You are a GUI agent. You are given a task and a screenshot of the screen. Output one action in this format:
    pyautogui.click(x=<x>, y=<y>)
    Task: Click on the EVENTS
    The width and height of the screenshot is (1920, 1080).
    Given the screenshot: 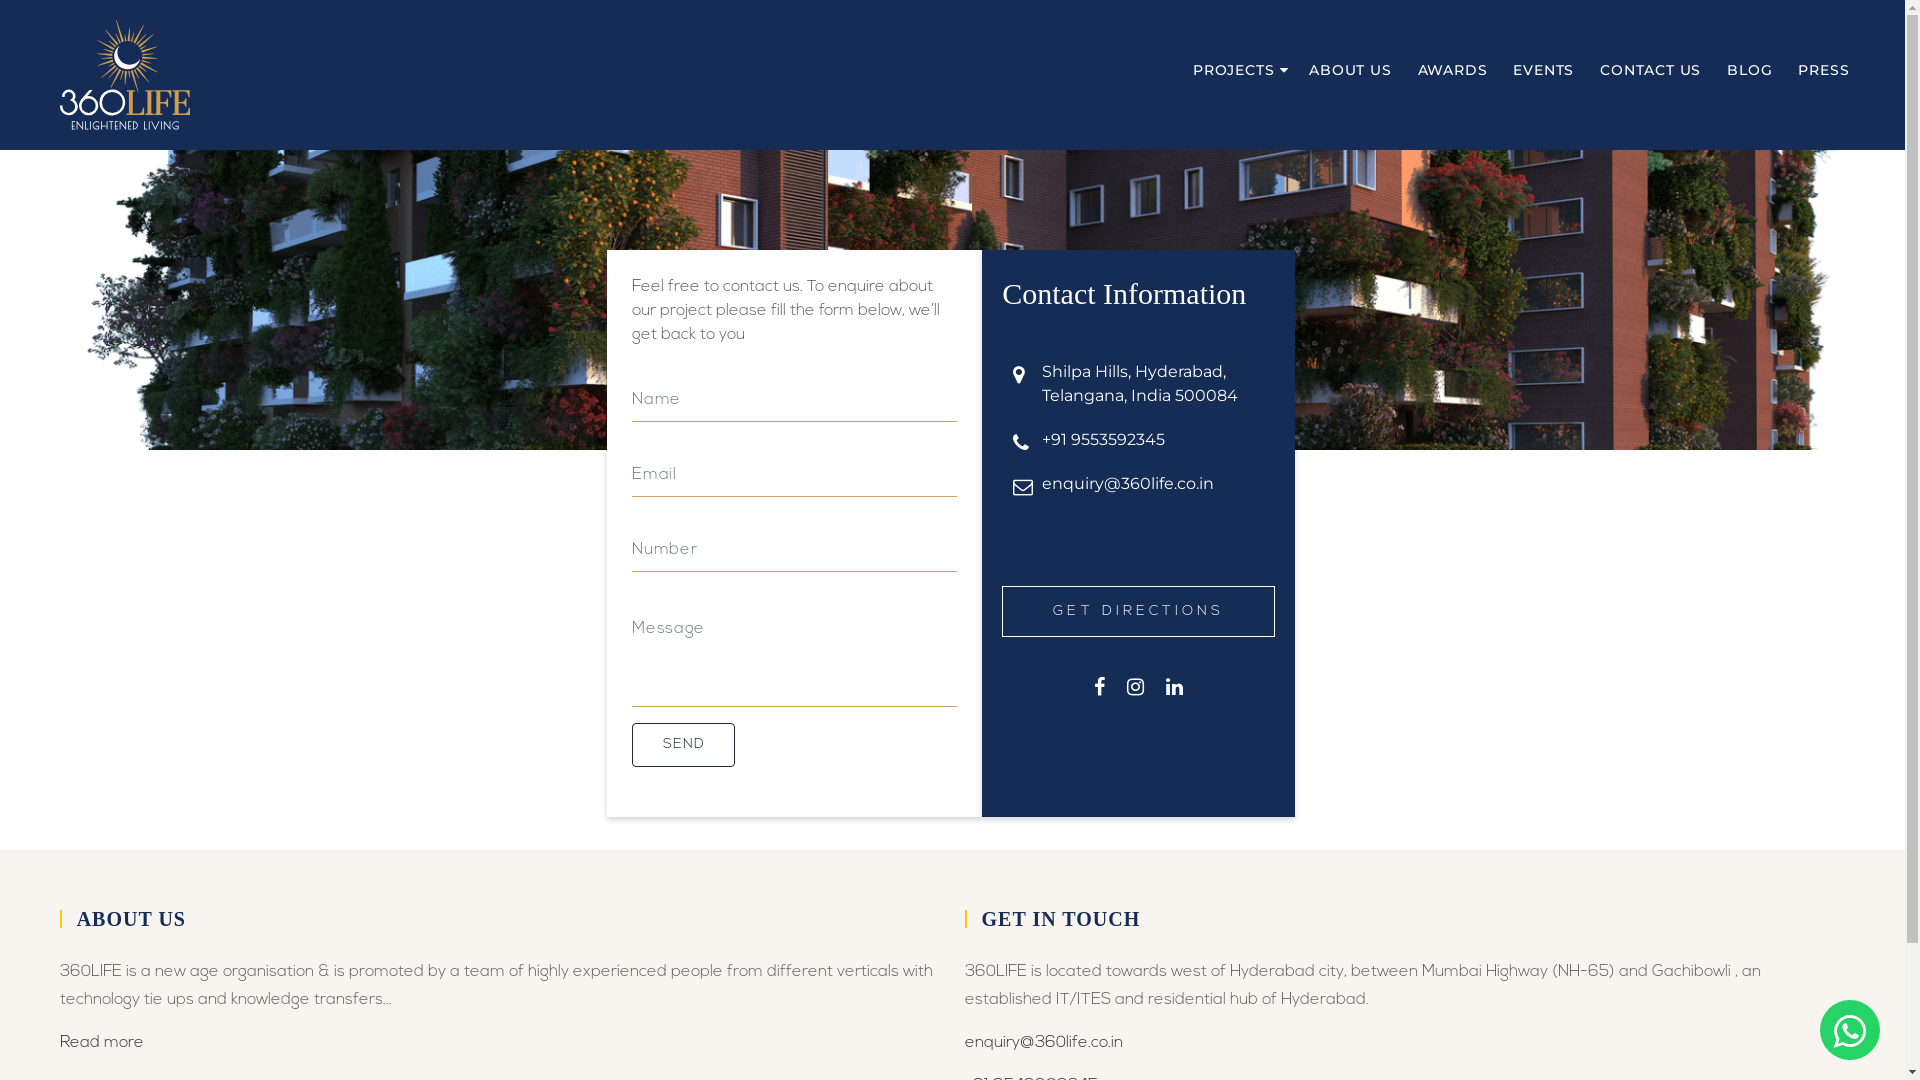 What is the action you would take?
    pyautogui.click(x=1546, y=70)
    